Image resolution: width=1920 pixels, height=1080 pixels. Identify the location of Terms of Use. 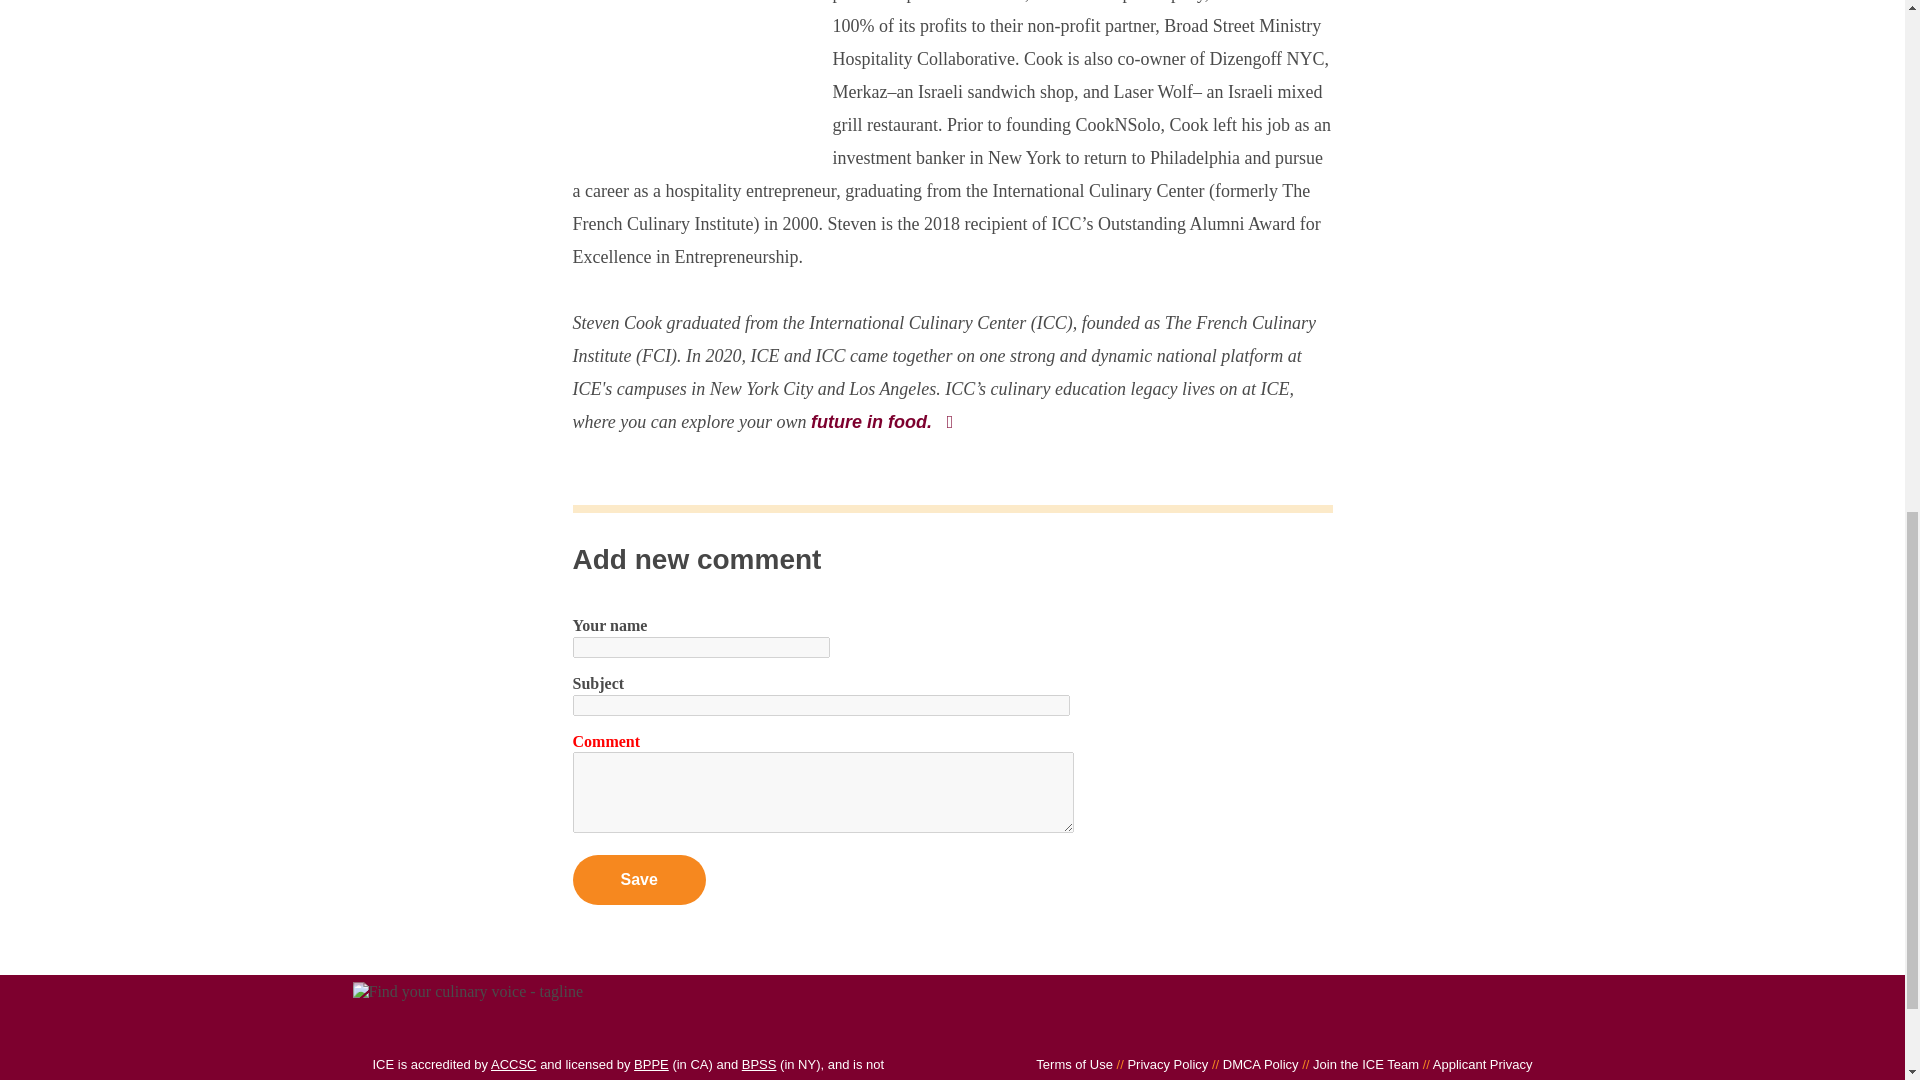
(1074, 1064).